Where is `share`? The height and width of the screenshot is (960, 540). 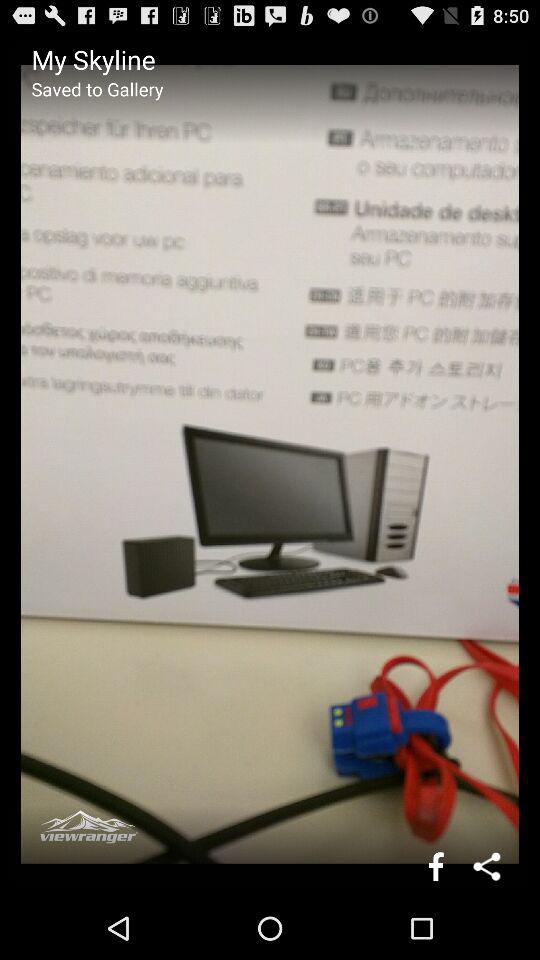 share is located at coordinates (488, 866).